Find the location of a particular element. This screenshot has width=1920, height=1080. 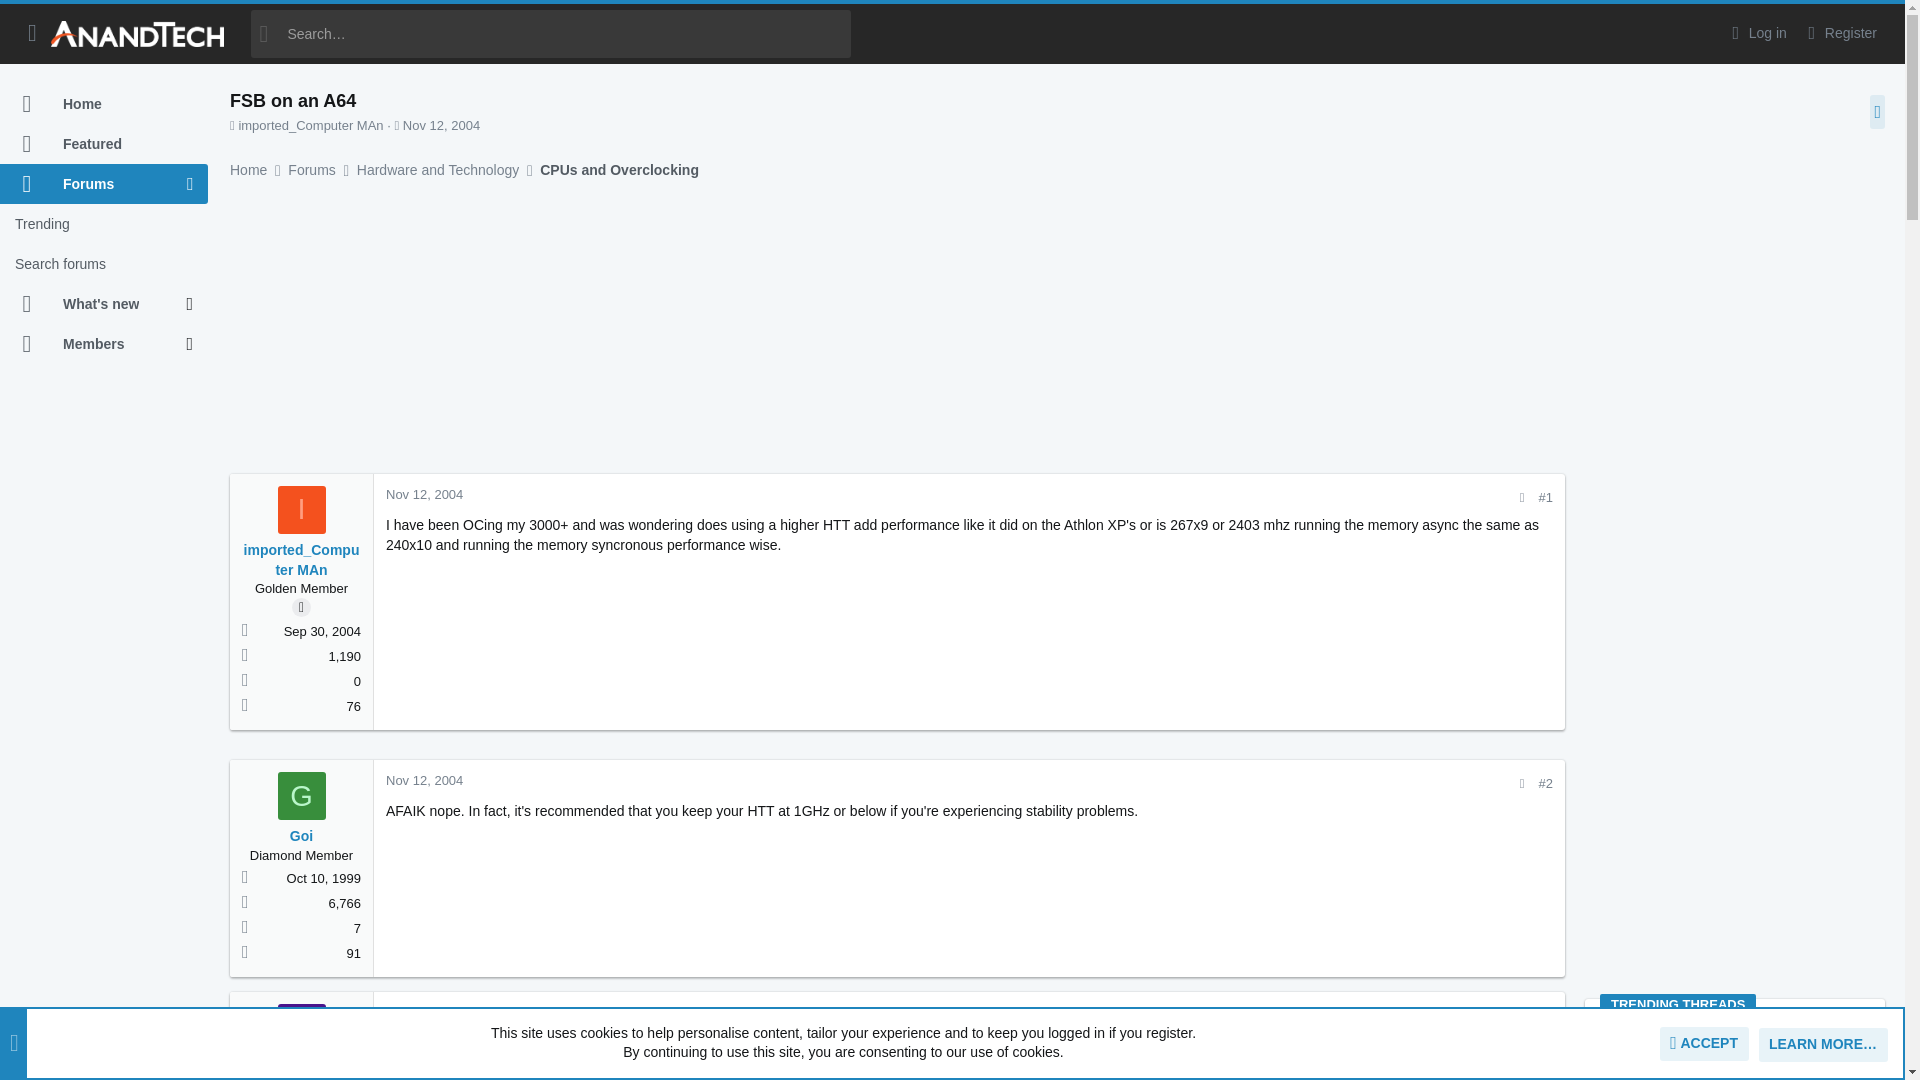

Log in is located at coordinates (1756, 33).